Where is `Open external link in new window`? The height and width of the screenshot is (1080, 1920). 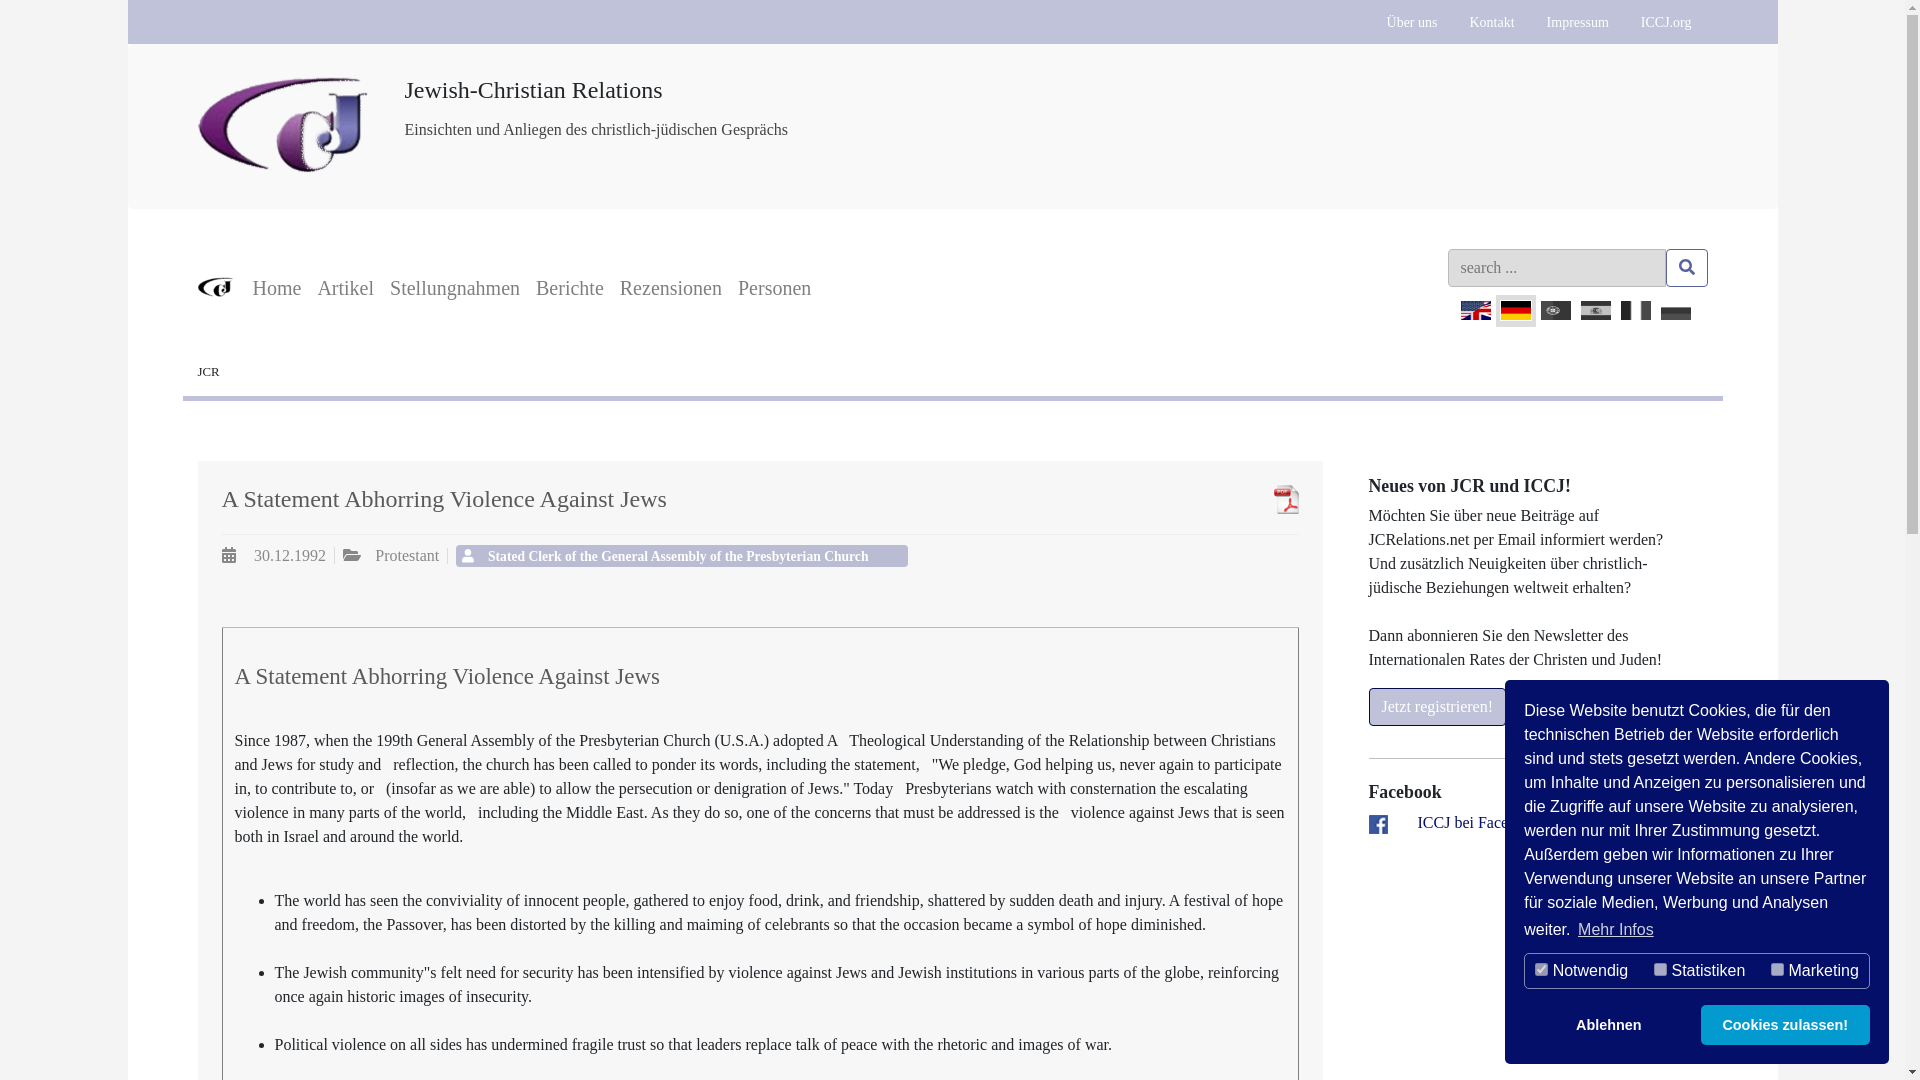
Open external link in new window is located at coordinates (1480, 822).